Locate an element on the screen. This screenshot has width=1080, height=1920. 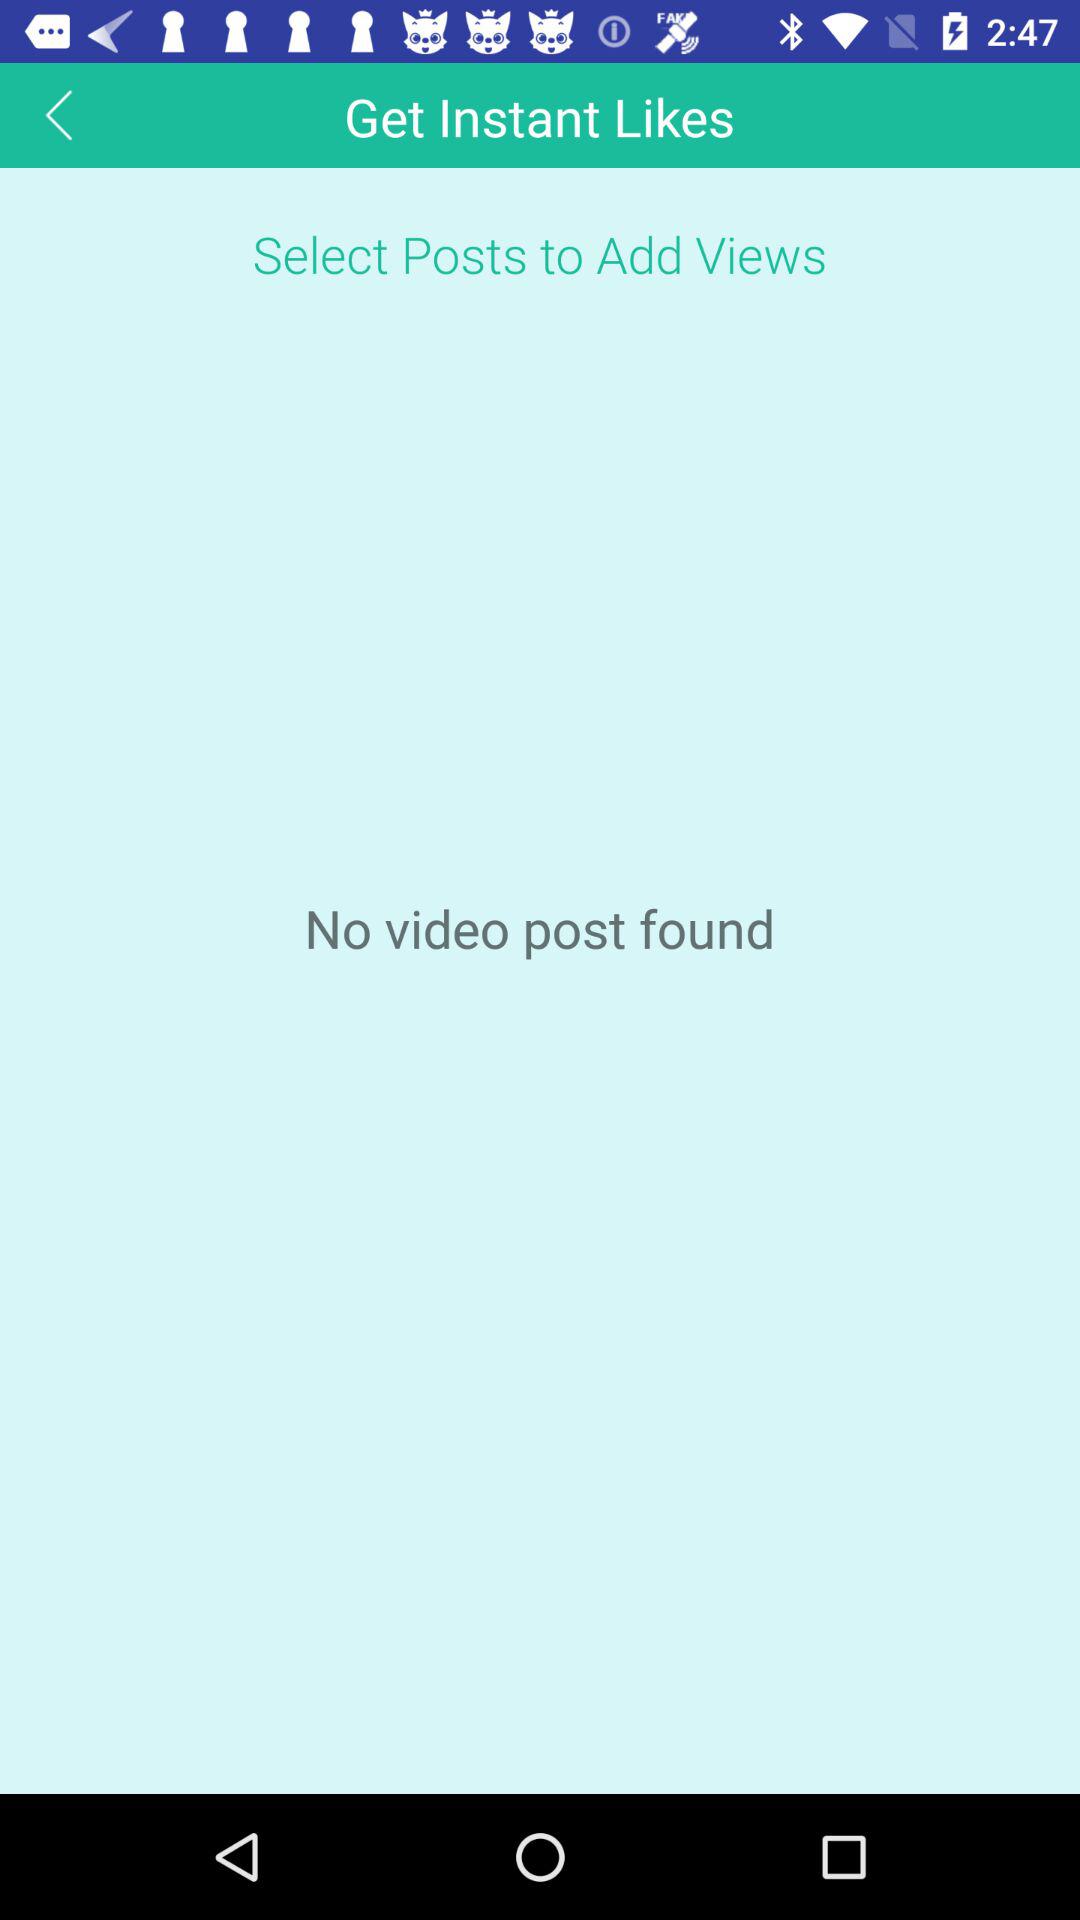
choose icon next to the get instant likes is located at coordinates (59, 114).